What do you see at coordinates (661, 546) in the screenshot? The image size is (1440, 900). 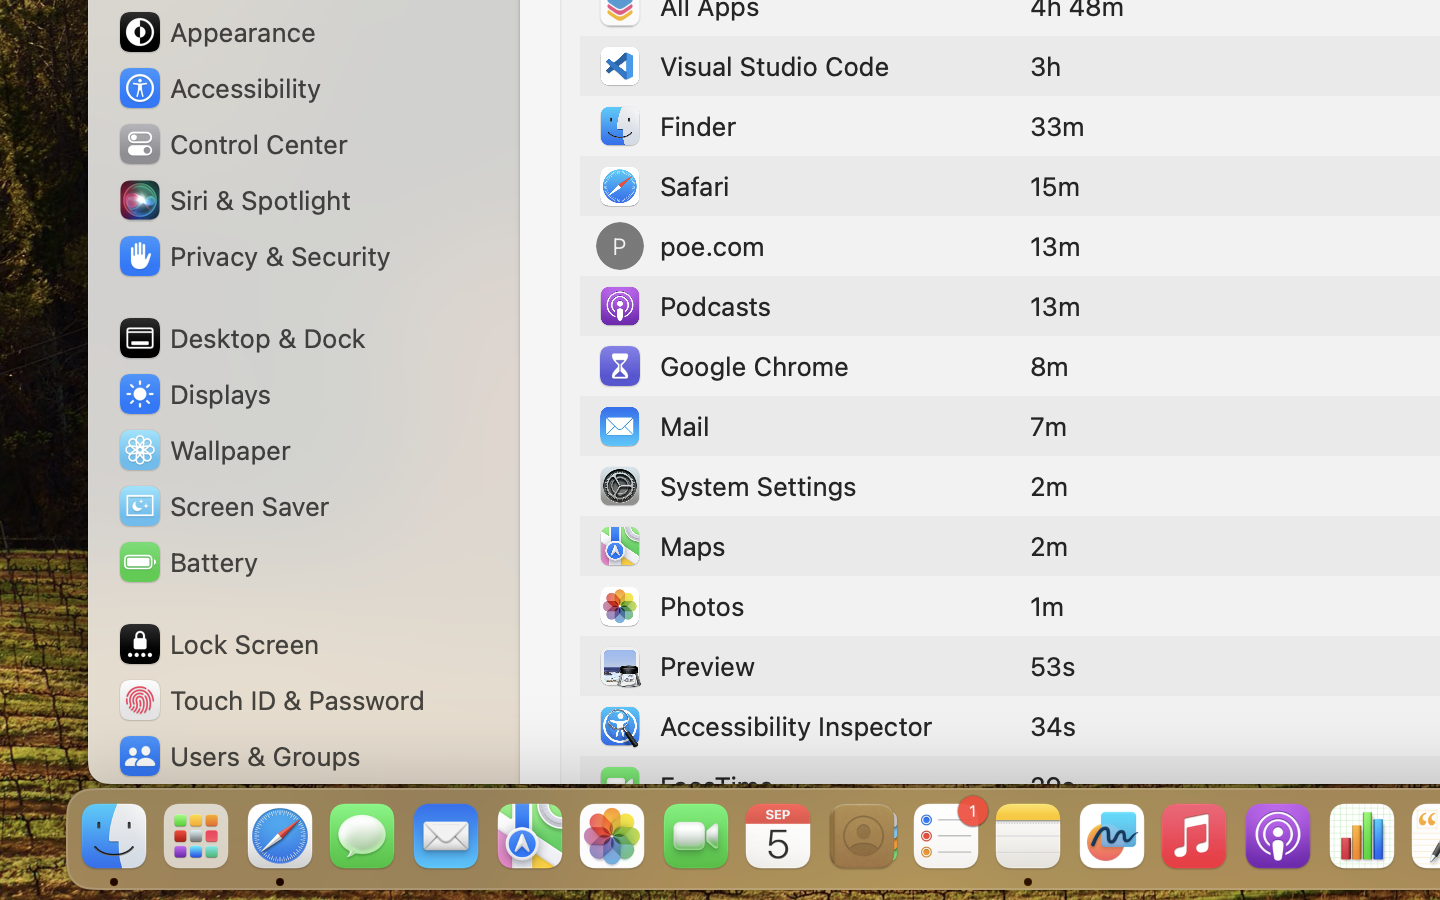 I see `Maps` at bounding box center [661, 546].